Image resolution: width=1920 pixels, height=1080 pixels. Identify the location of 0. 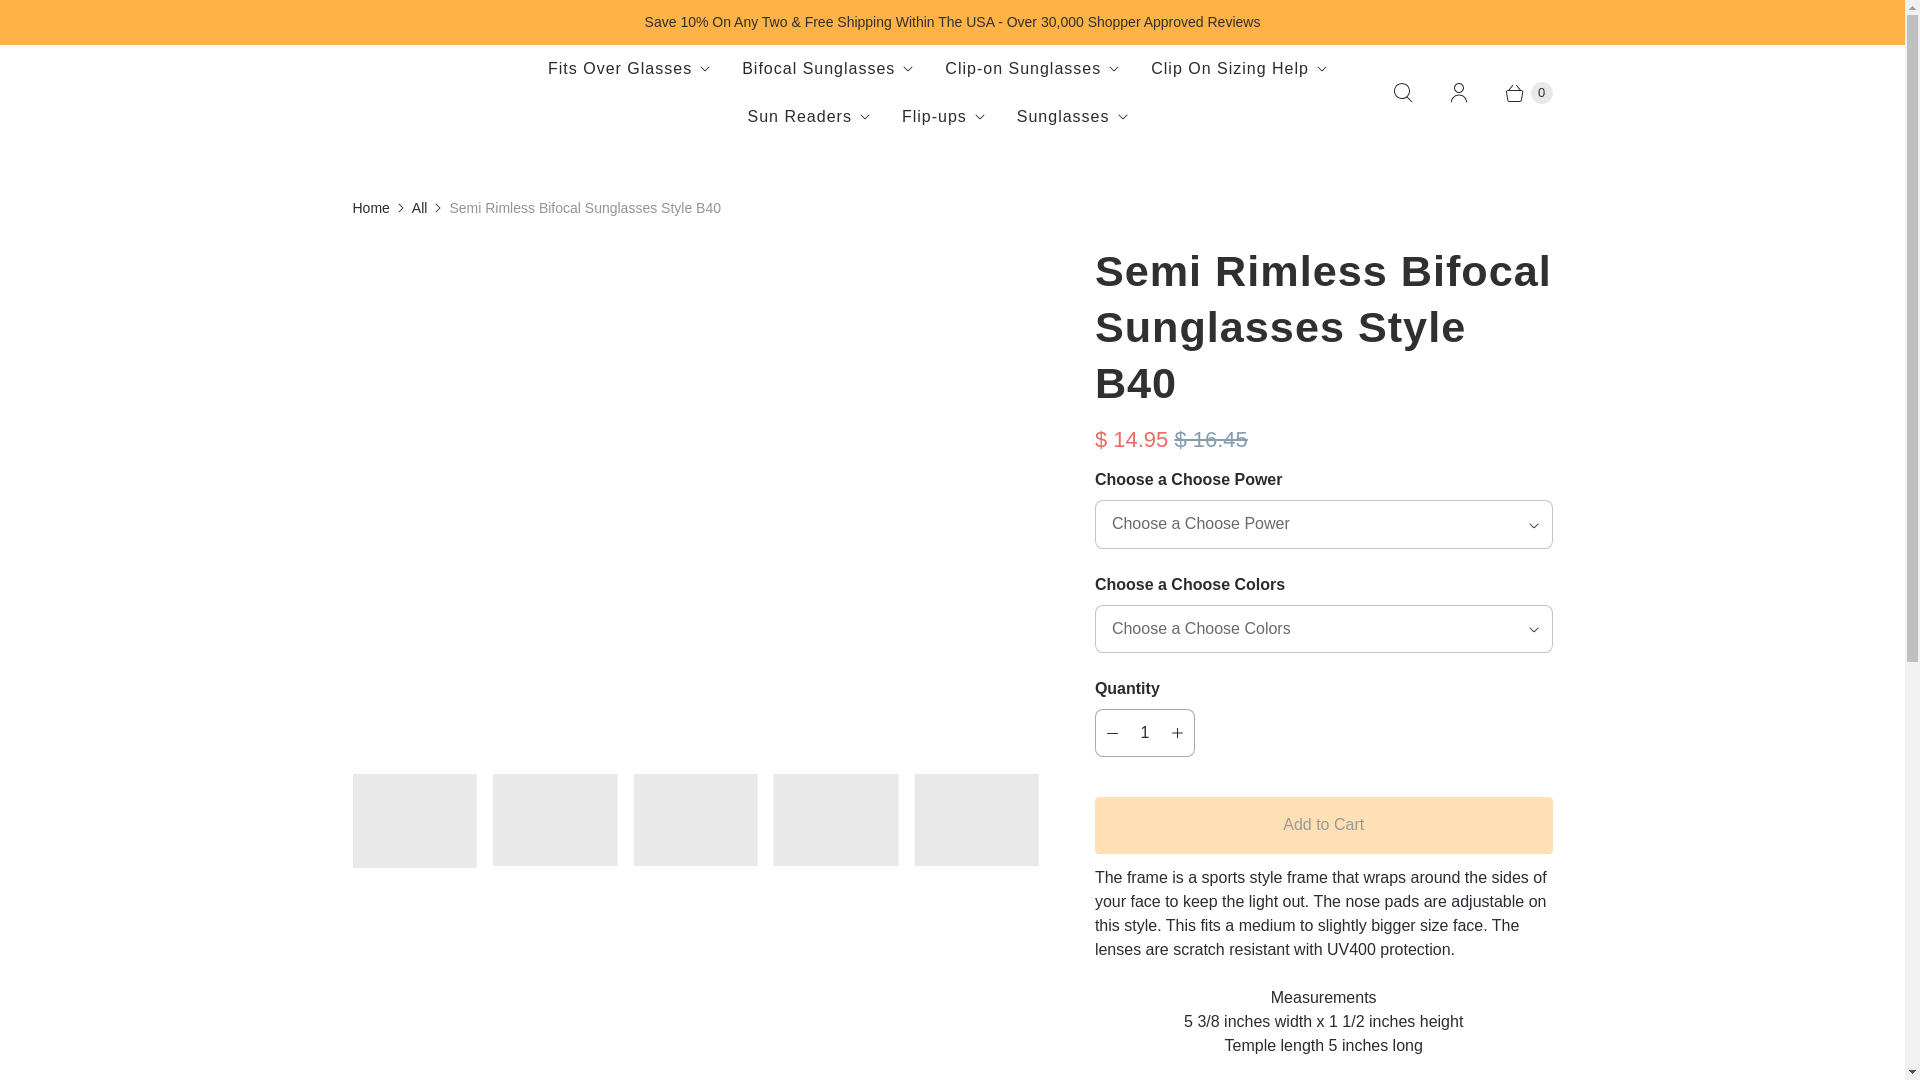
(1518, 92).